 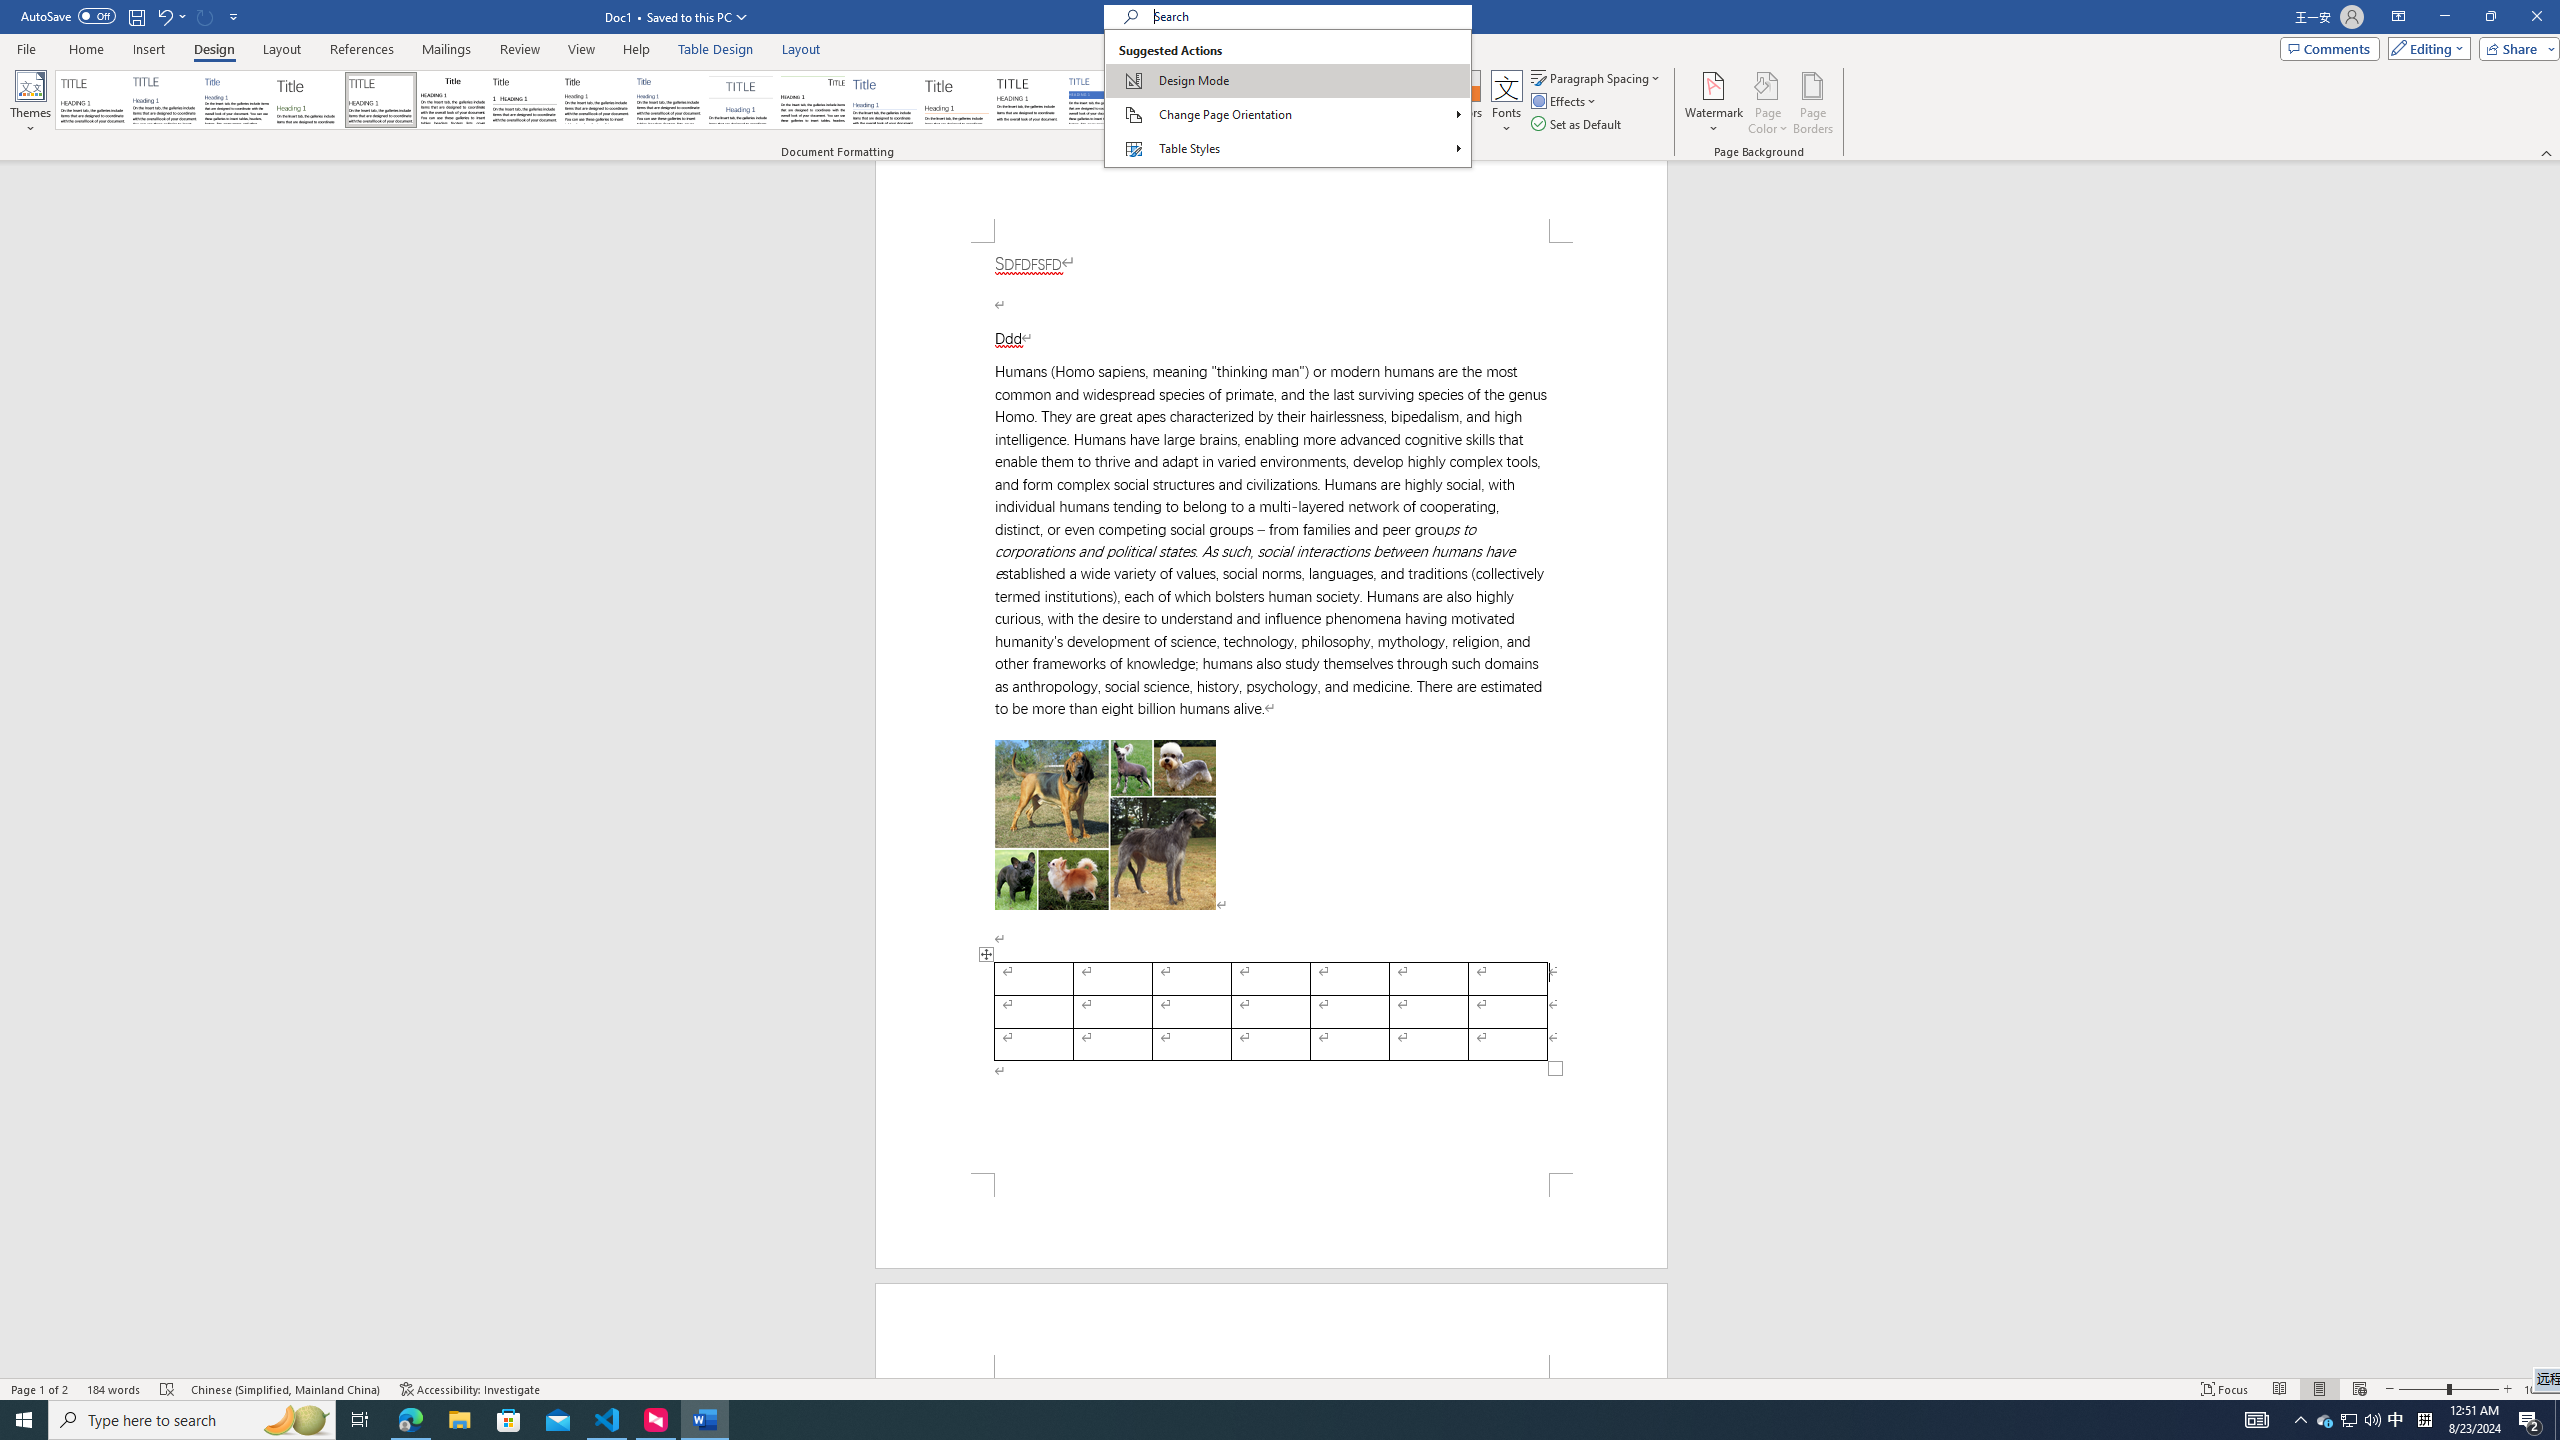 What do you see at coordinates (2448, 1389) in the screenshot?
I see `Zoom` at bounding box center [2448, 1389].